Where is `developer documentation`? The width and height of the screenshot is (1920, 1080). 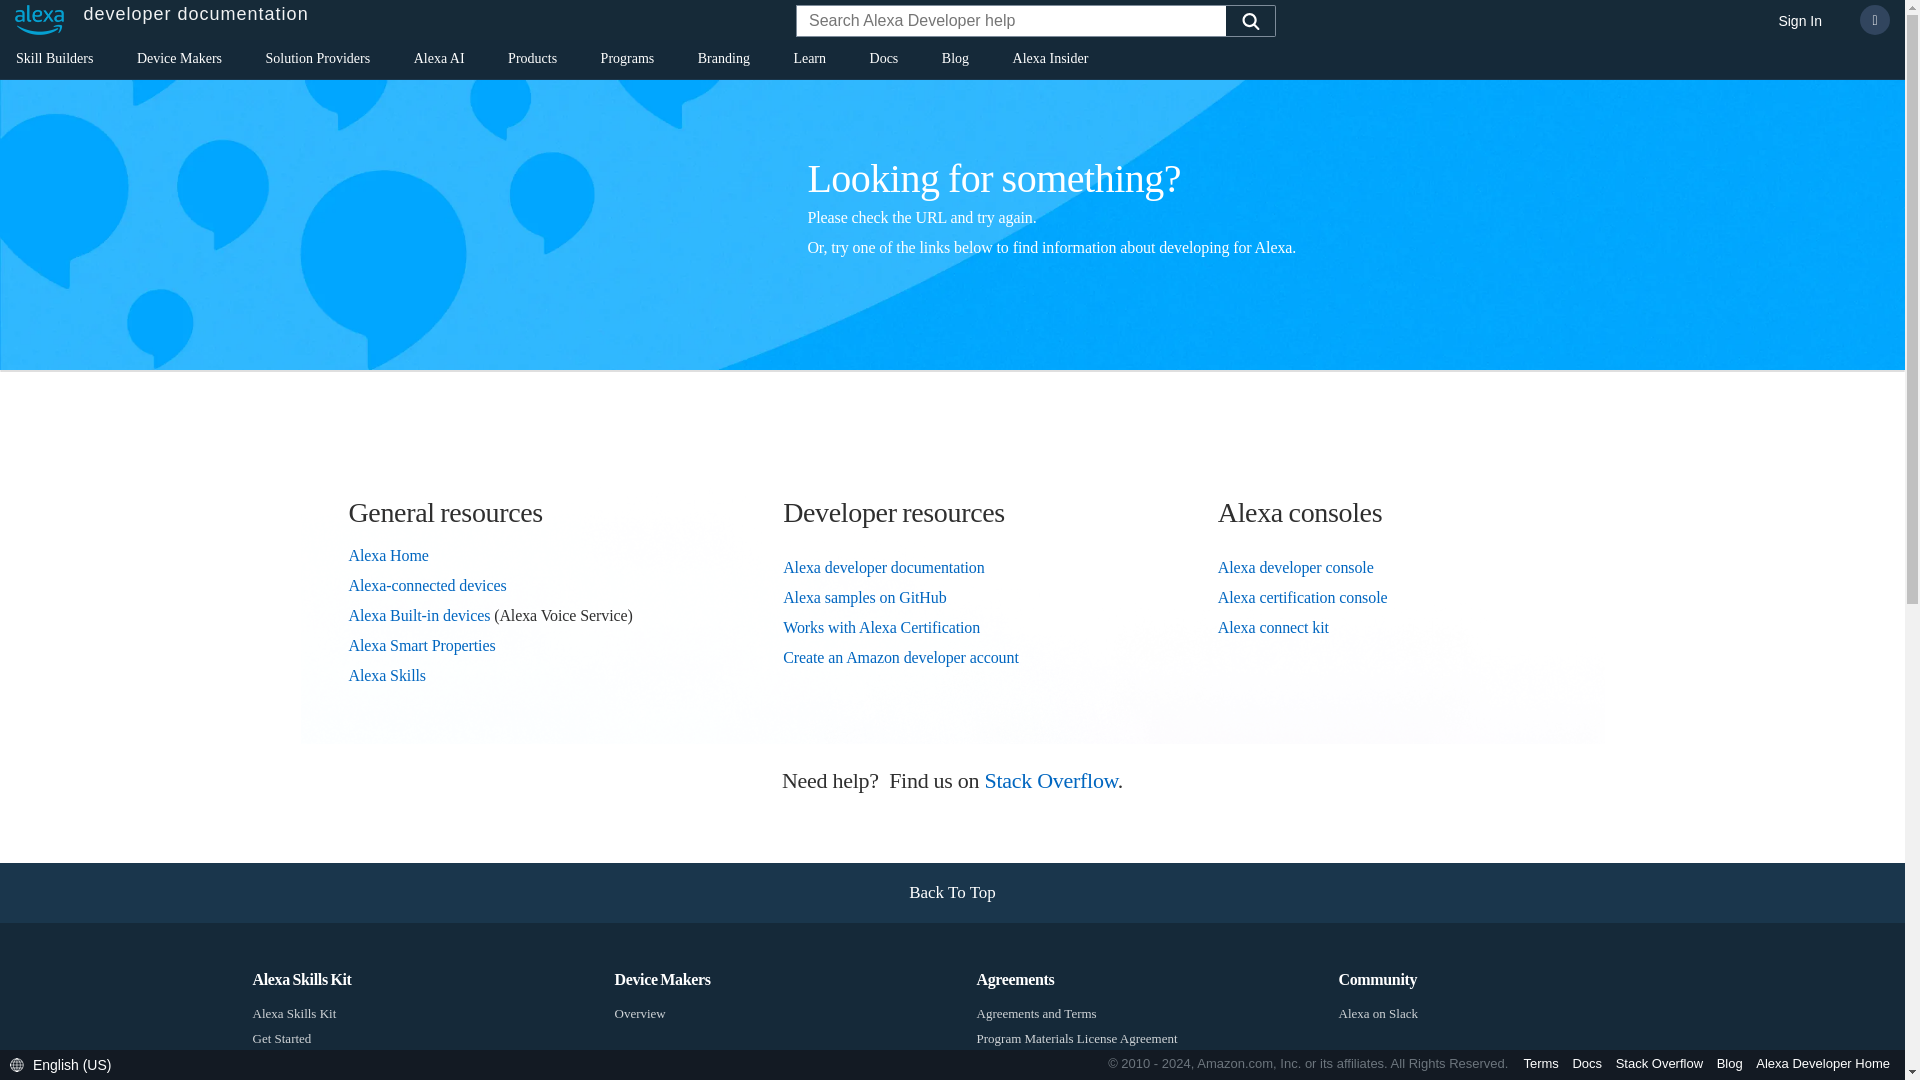 developer documentation is located at coordinates (156, 20).